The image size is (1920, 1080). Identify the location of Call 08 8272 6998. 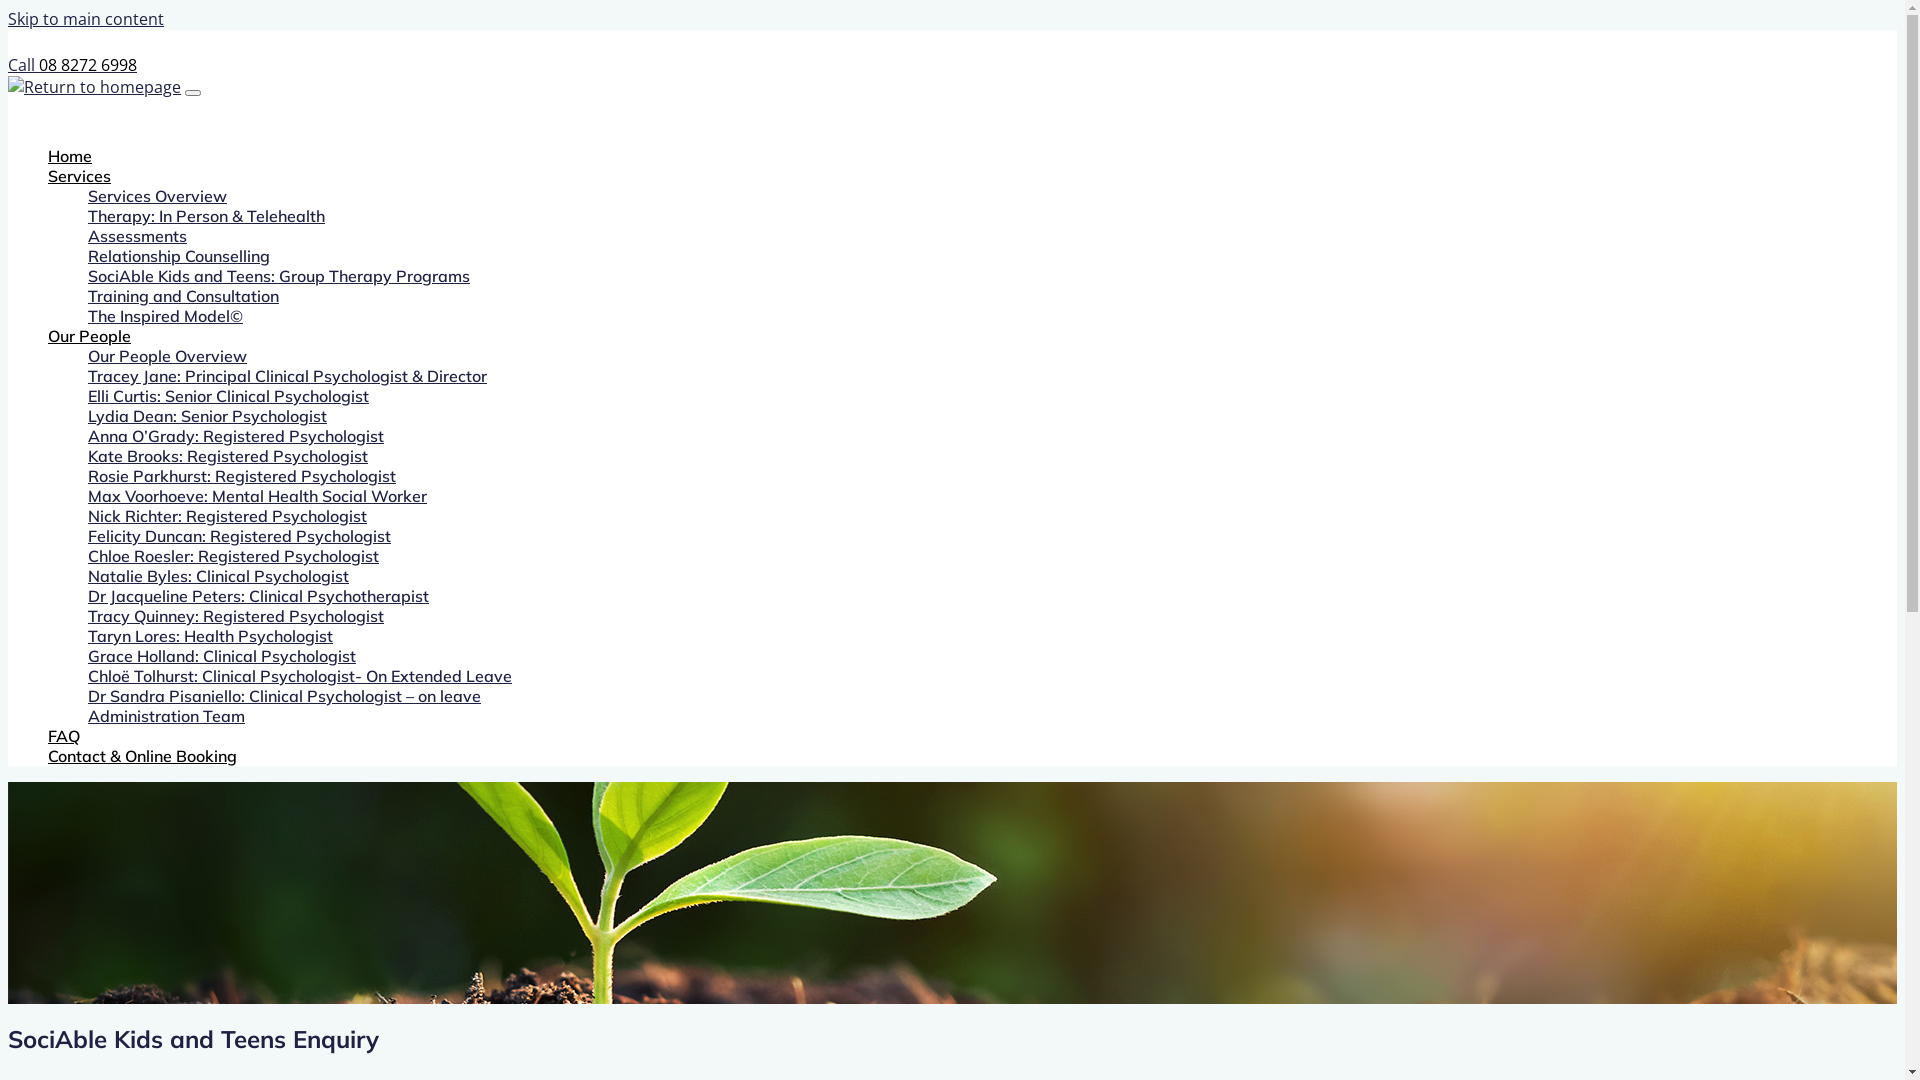
(72, 65).